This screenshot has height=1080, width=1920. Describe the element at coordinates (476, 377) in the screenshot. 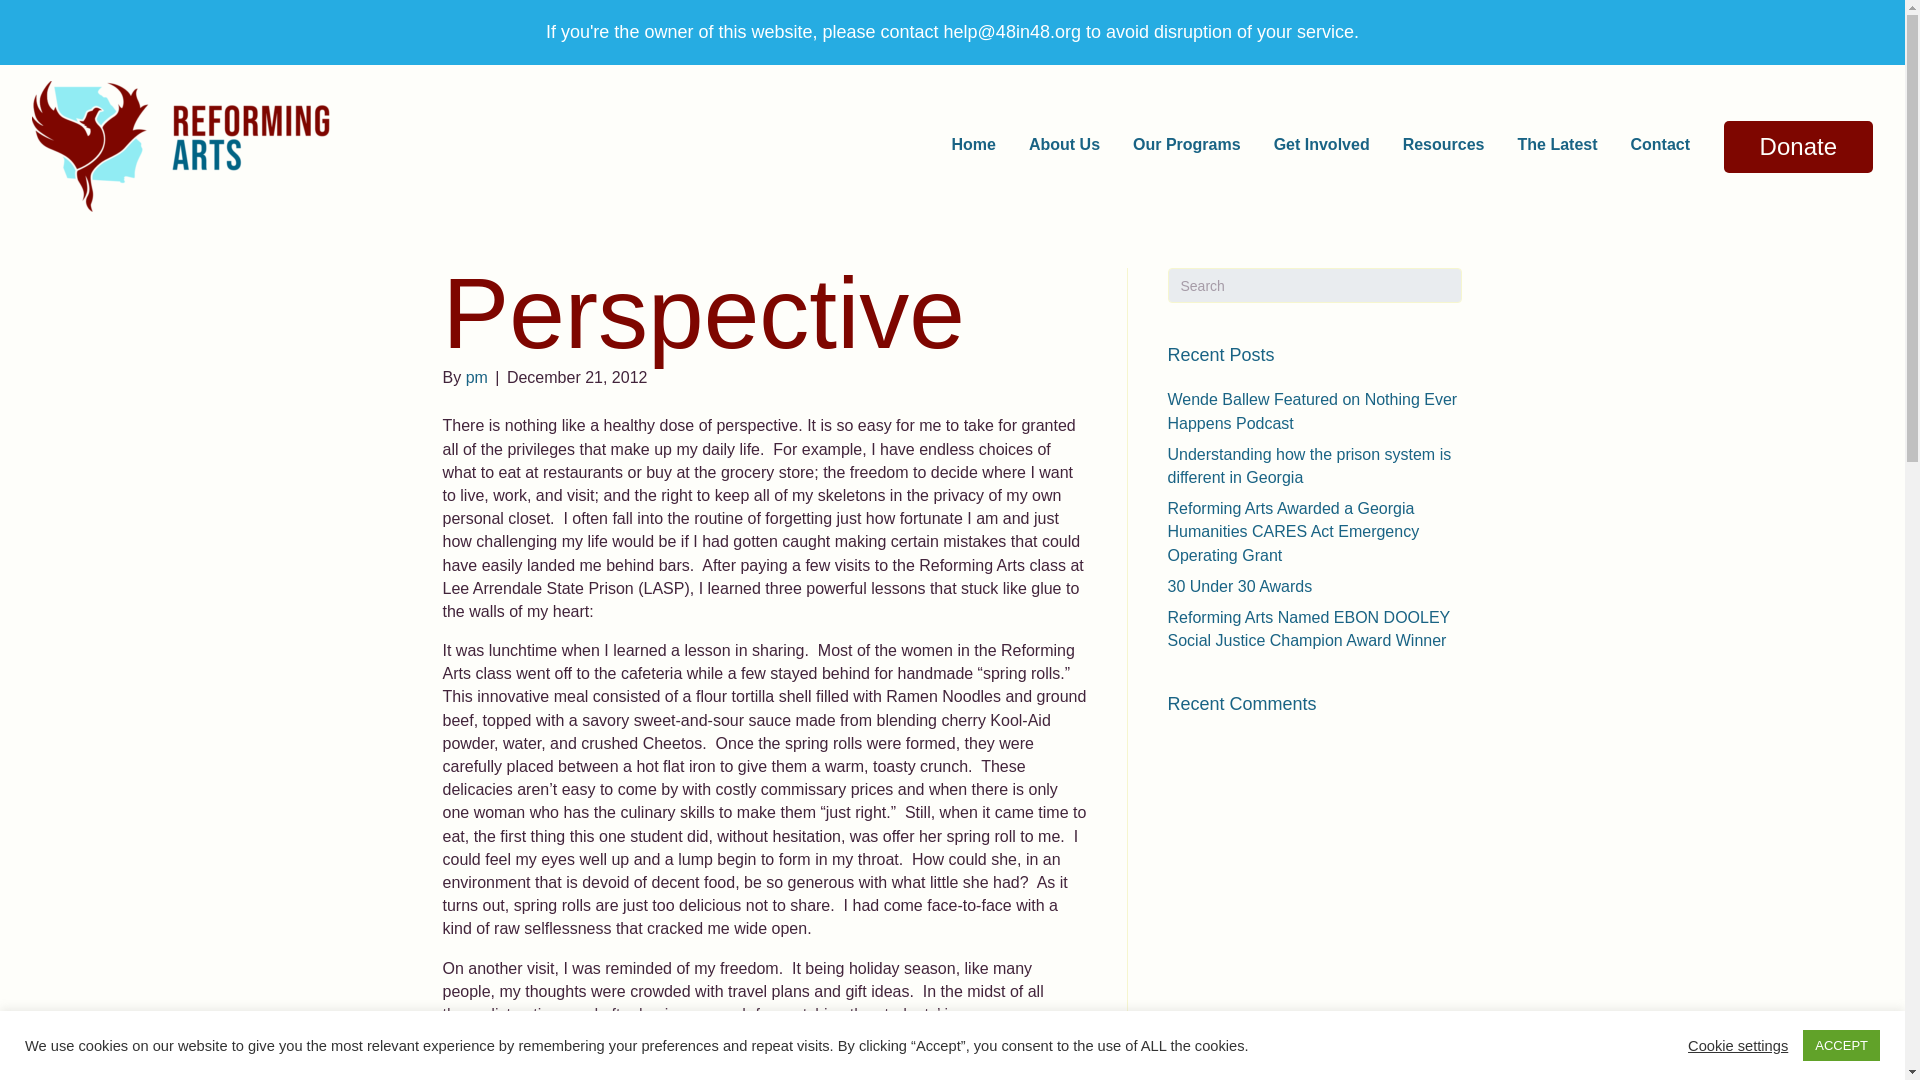

I see `pm` at that location.